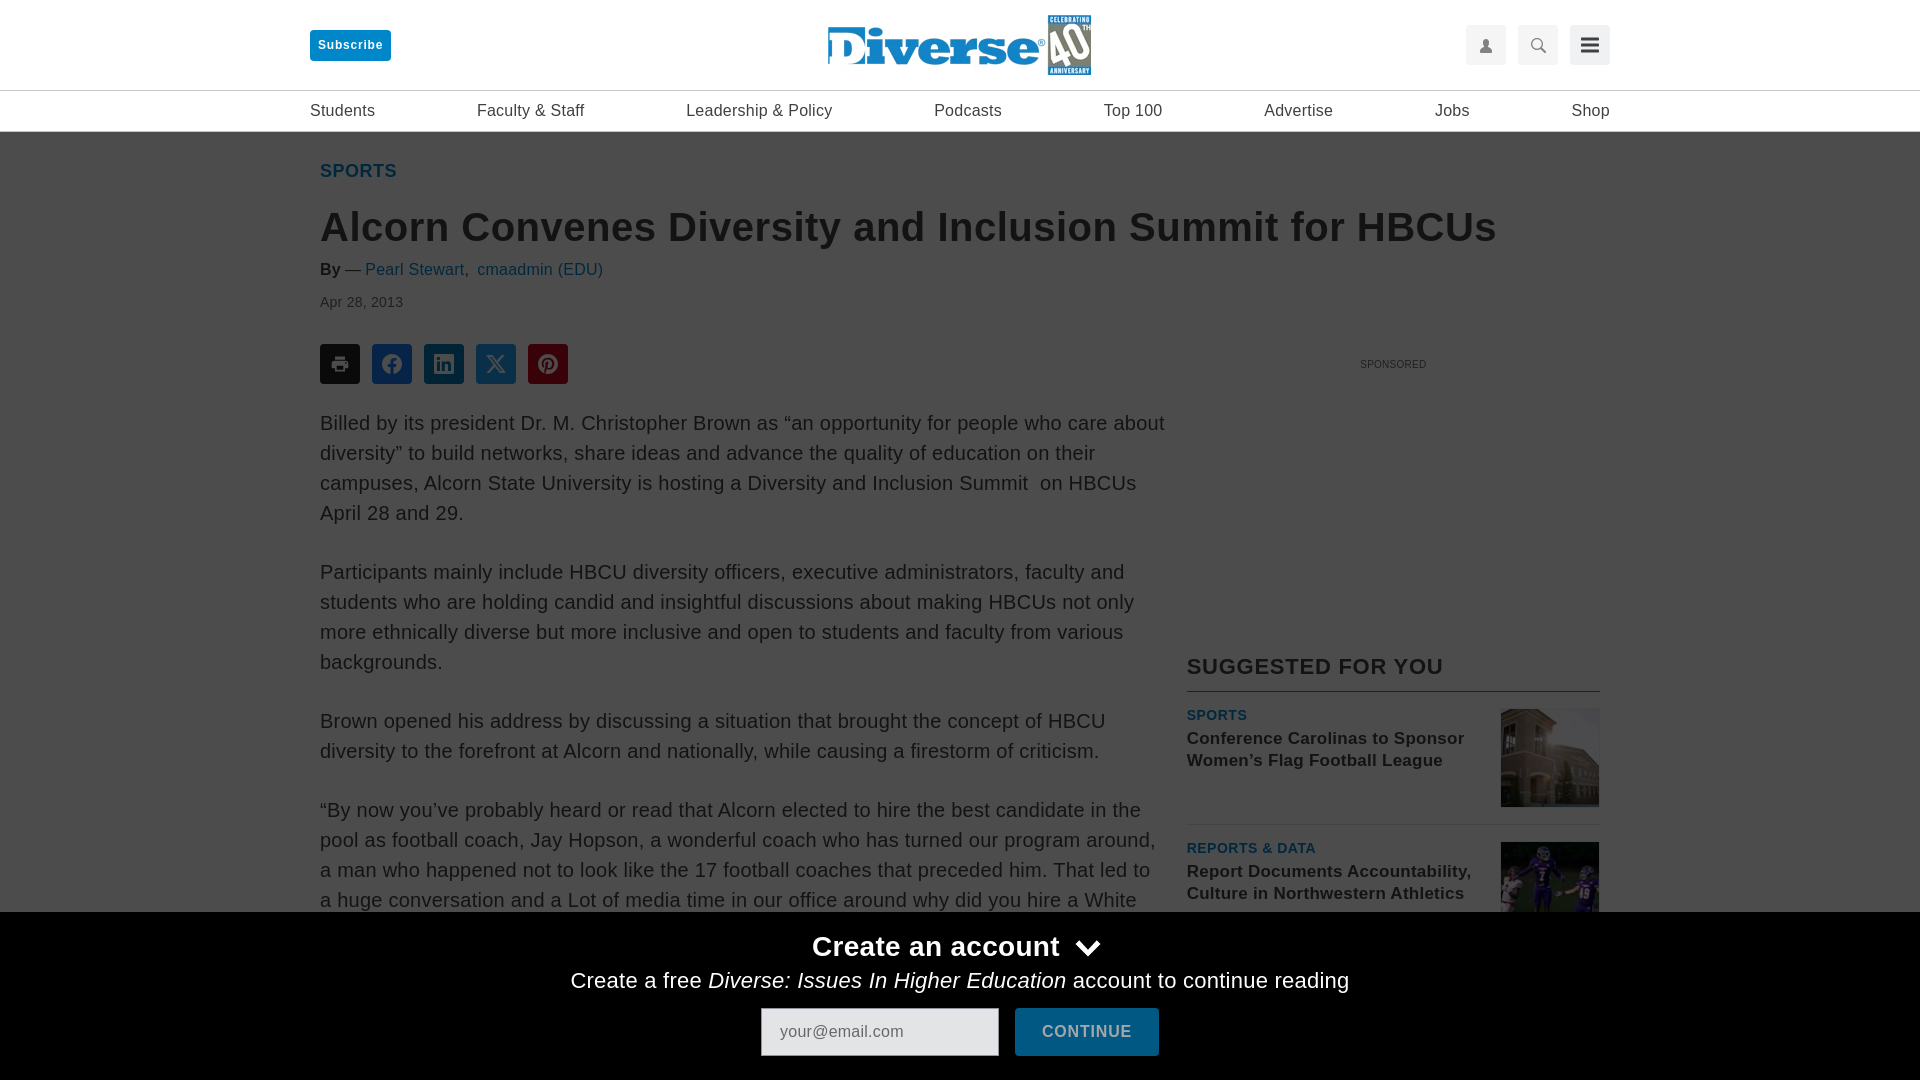 The image size is (1920, 1080). What do you see at coordinates (392, 364) in the screenshot?
I see `Share To facebook` at bounding box center [392, 364].